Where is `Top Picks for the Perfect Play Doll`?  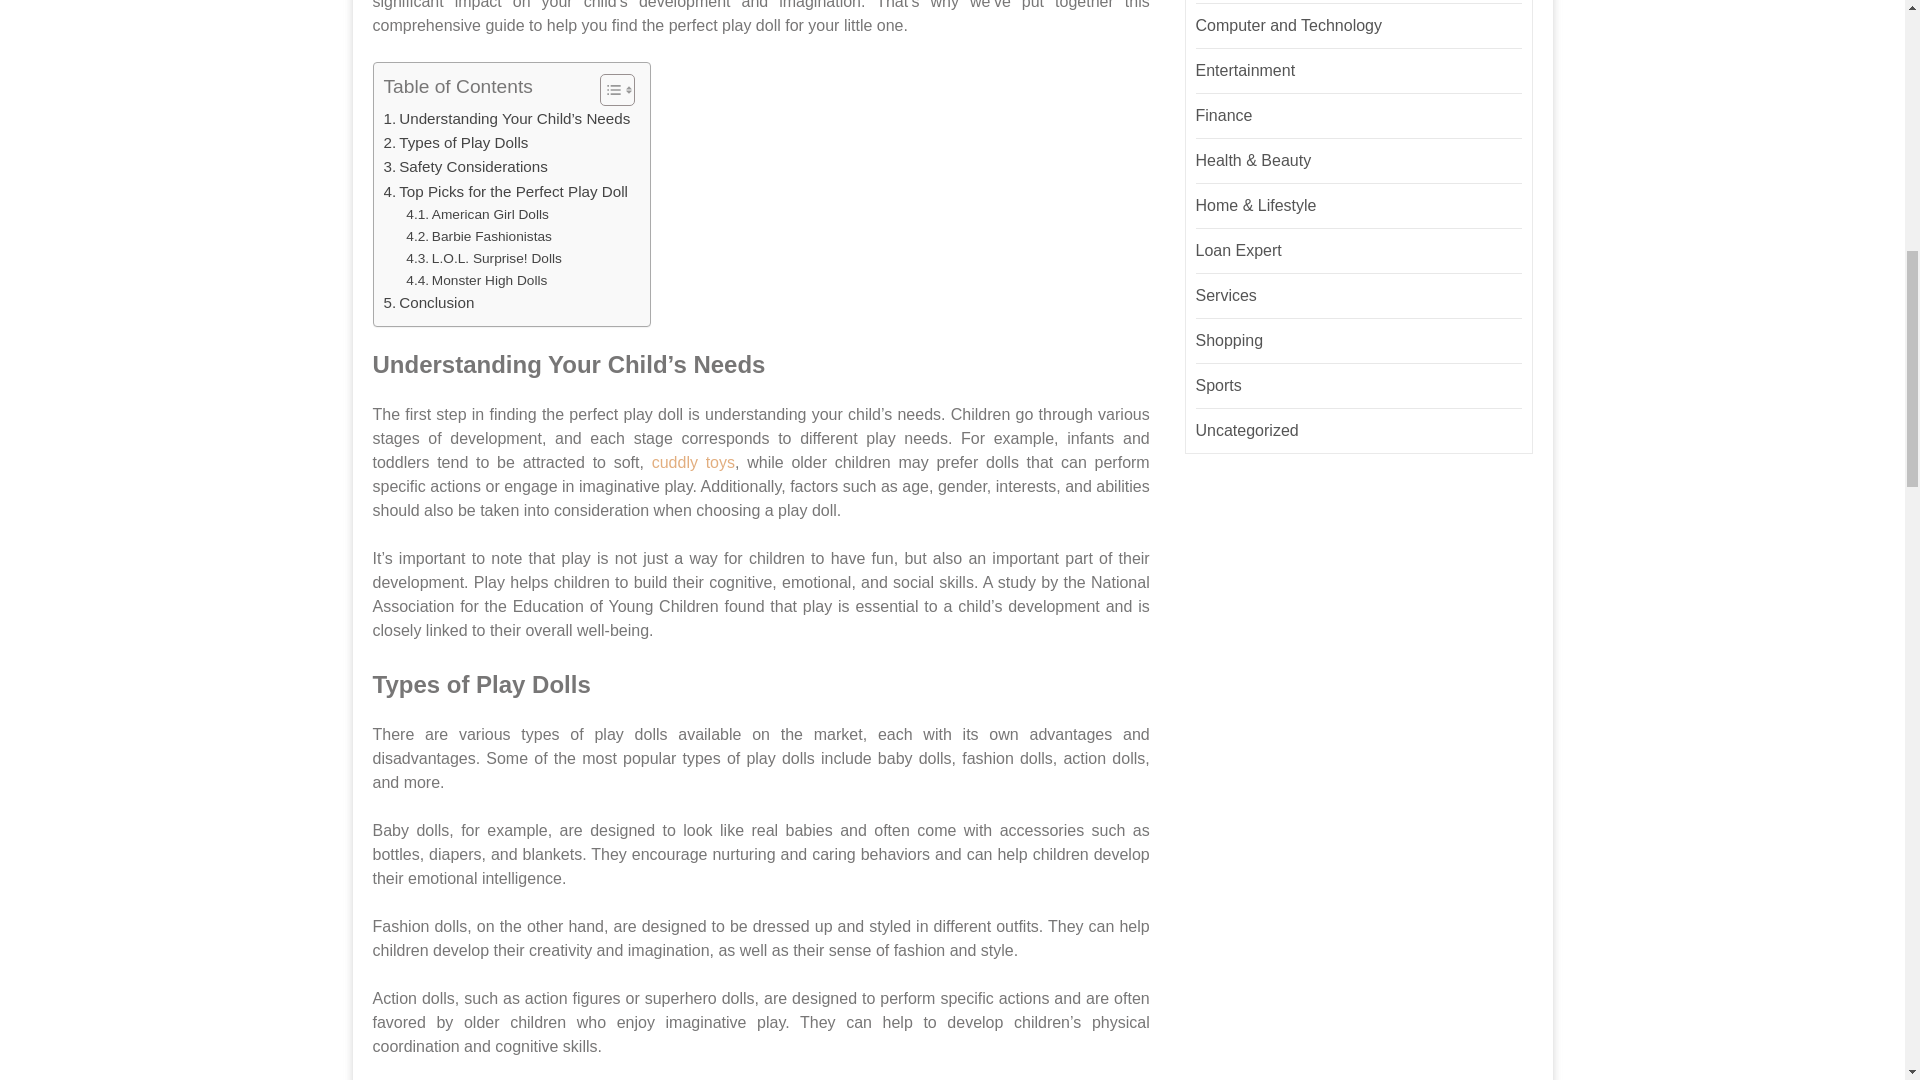 Top Picks for the Perfect Play Doll is located at coordinates (506, 192).